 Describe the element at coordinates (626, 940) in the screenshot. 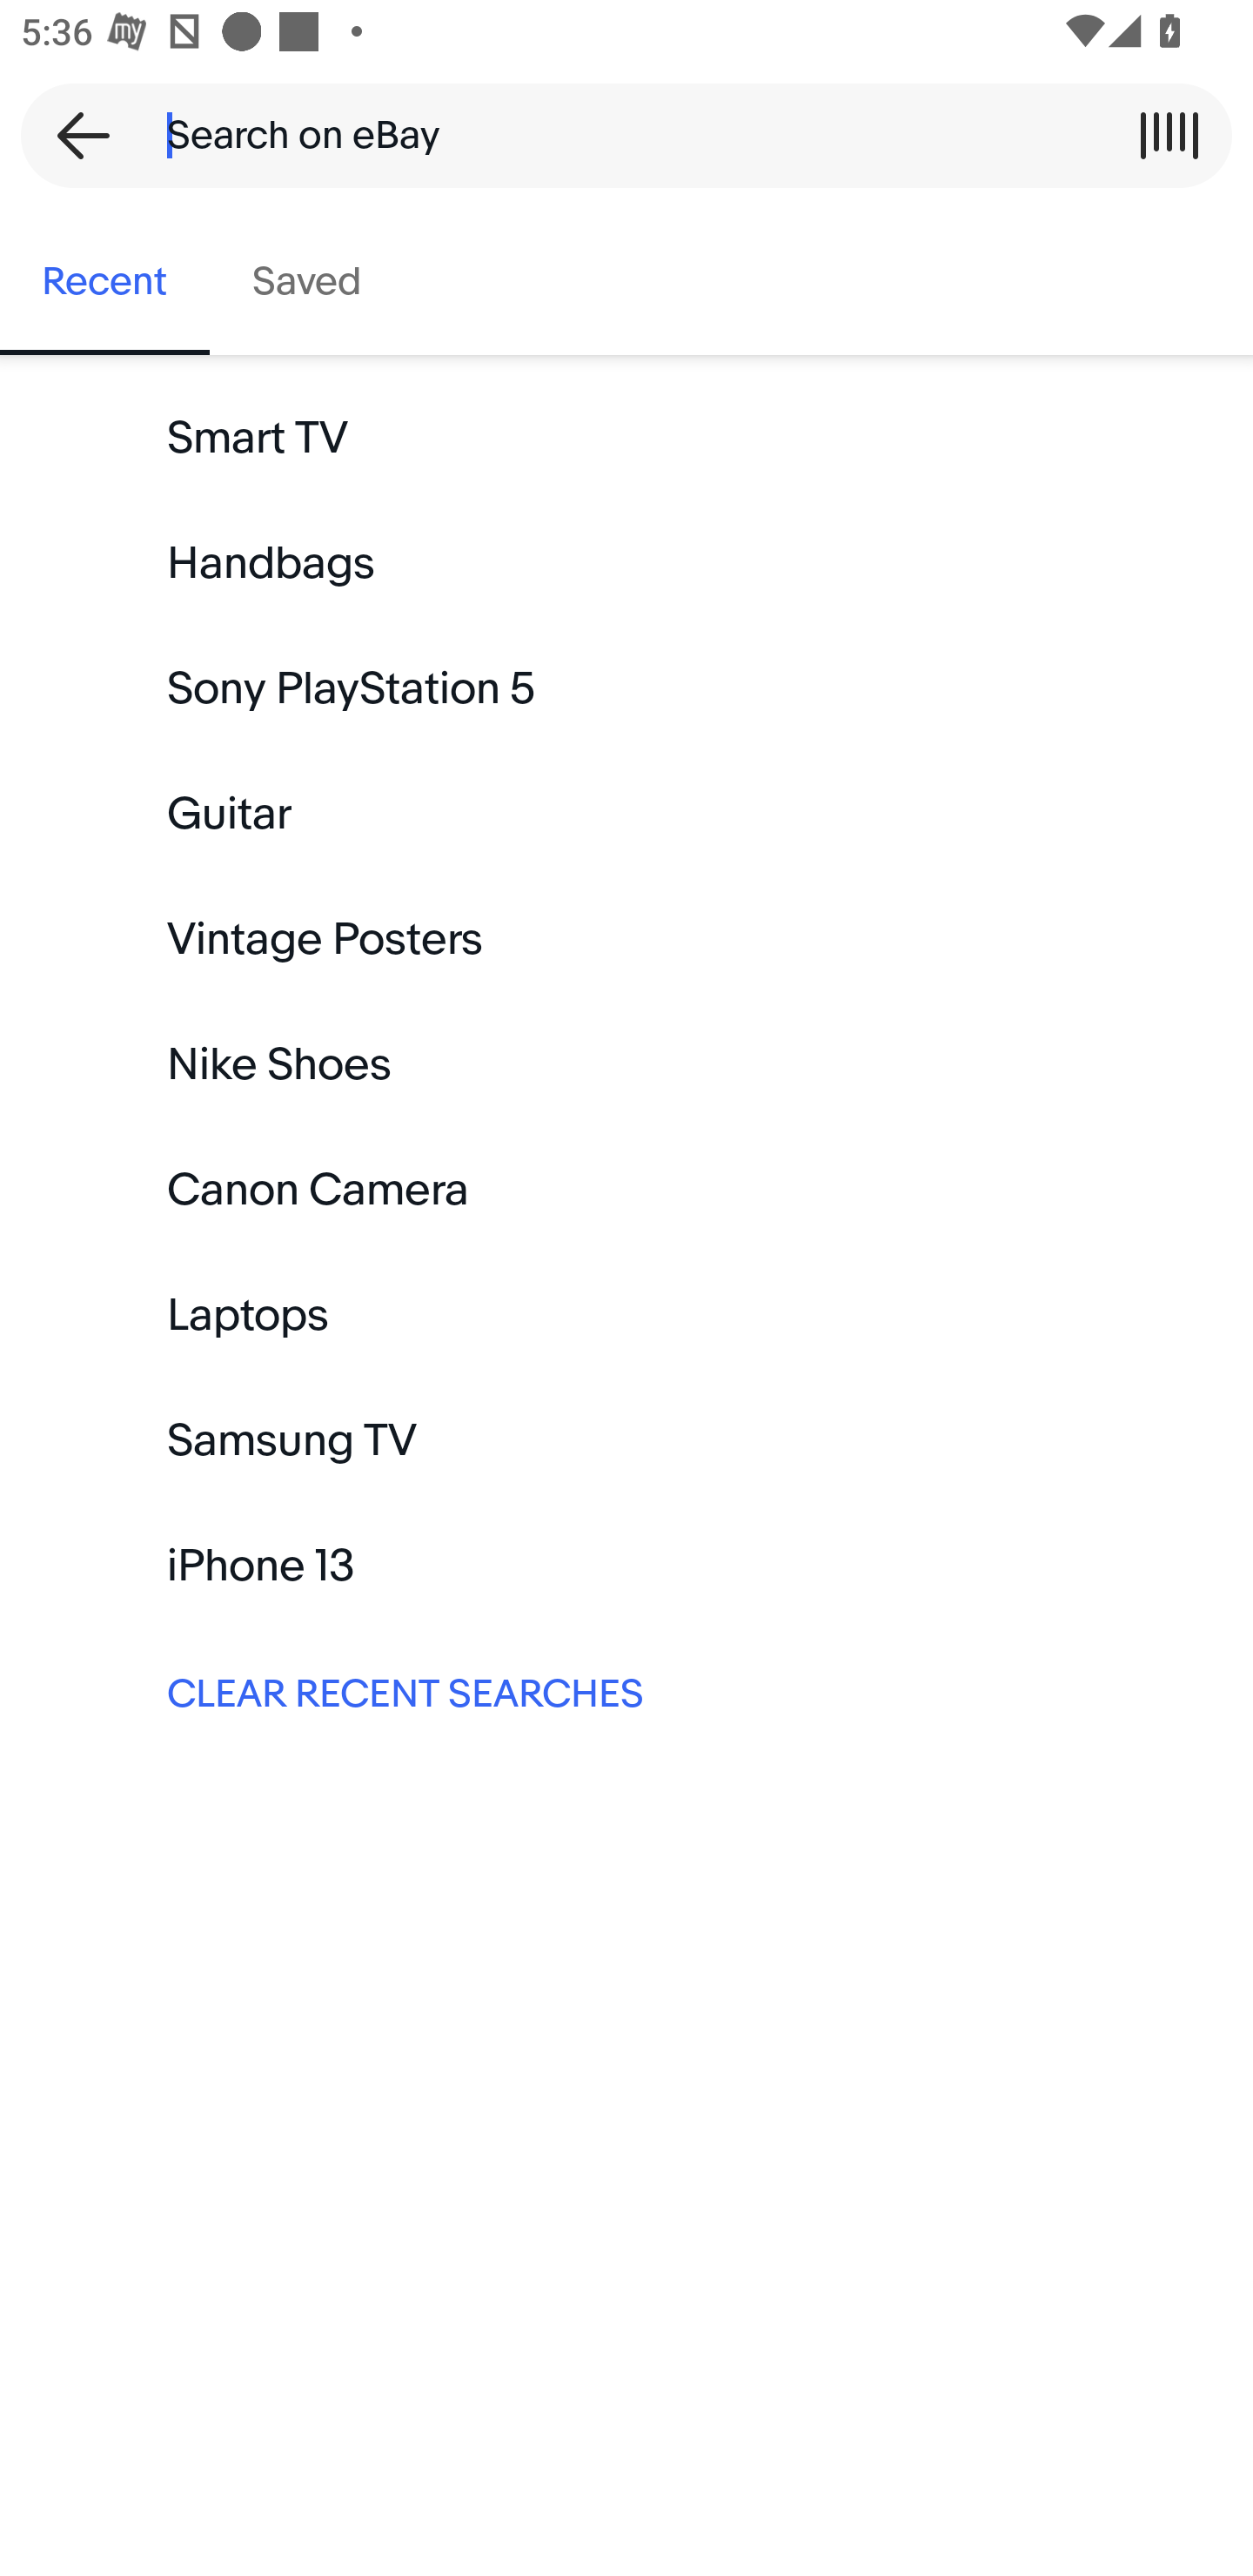

I see `Vintage Posters Keyword search Vintage Posters:` at that location.